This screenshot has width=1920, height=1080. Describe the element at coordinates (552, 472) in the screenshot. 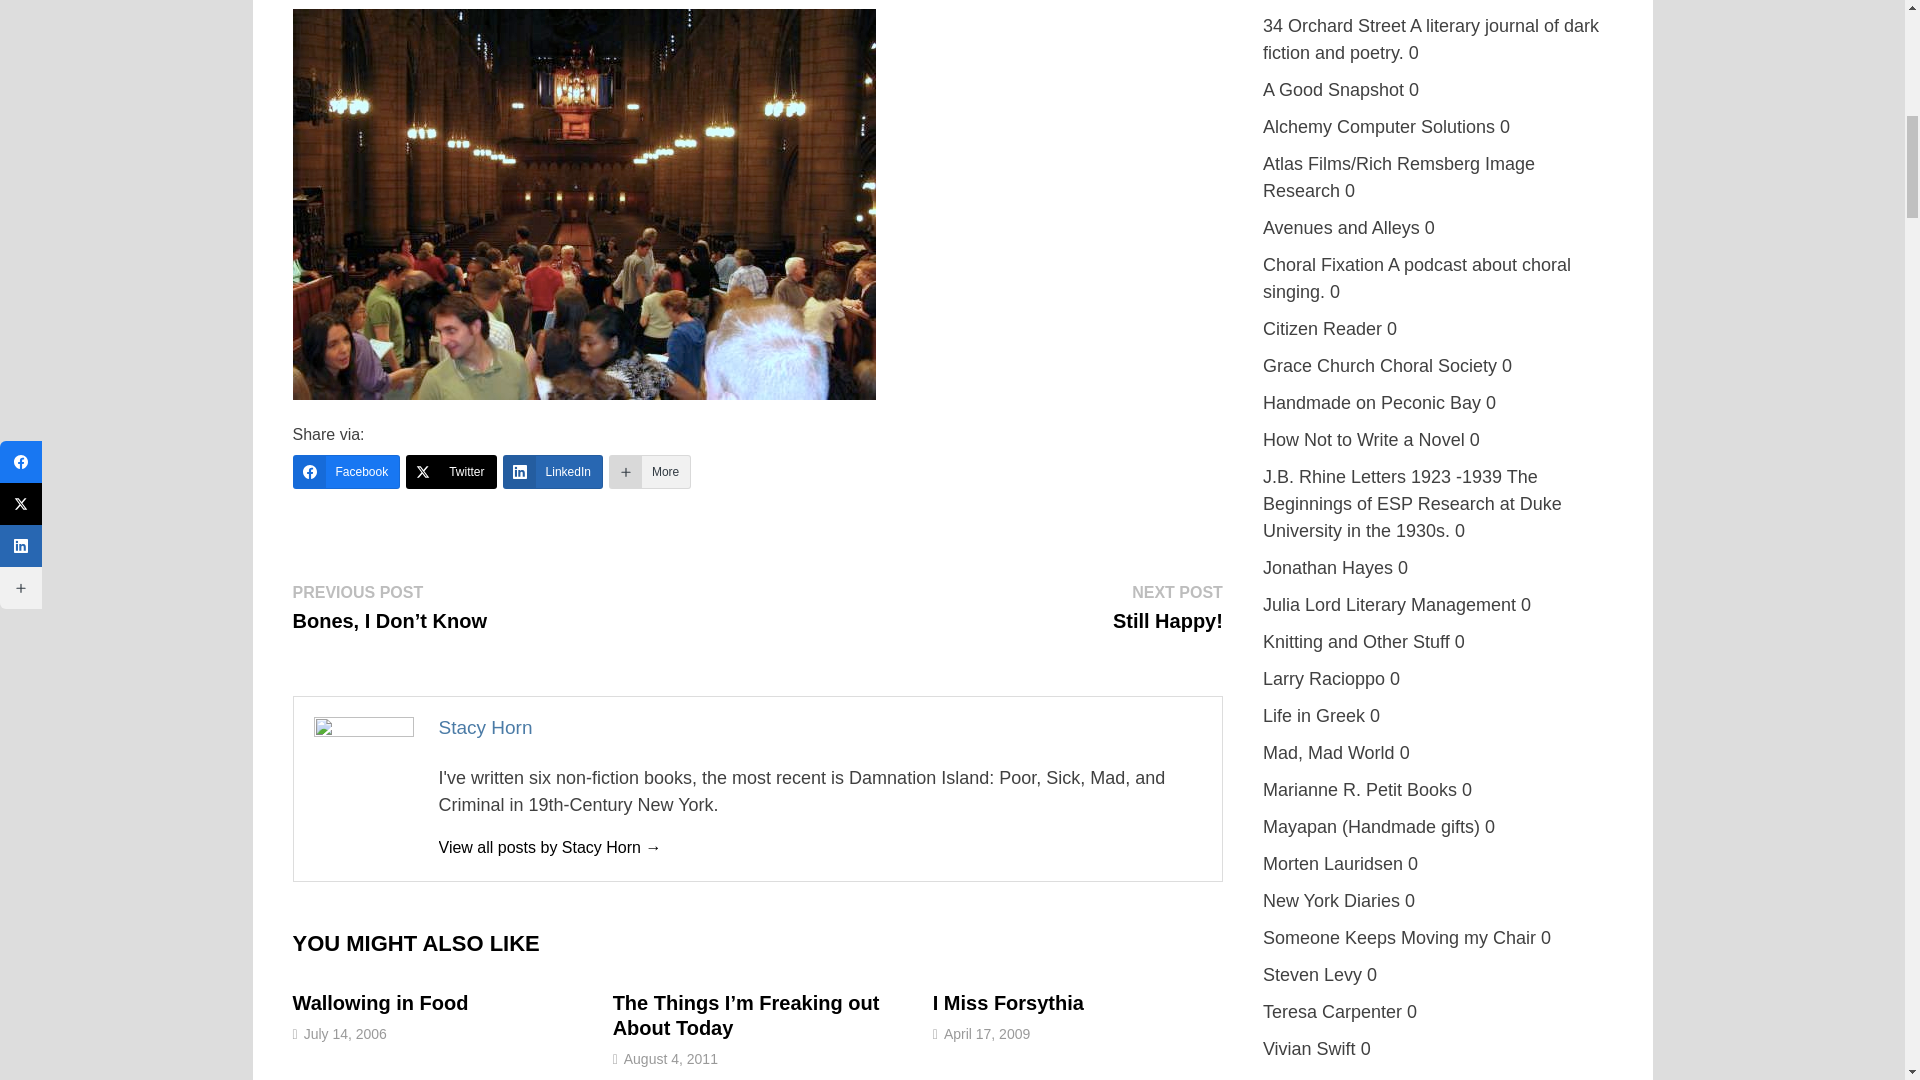

I see `LinkedIn` at that location.